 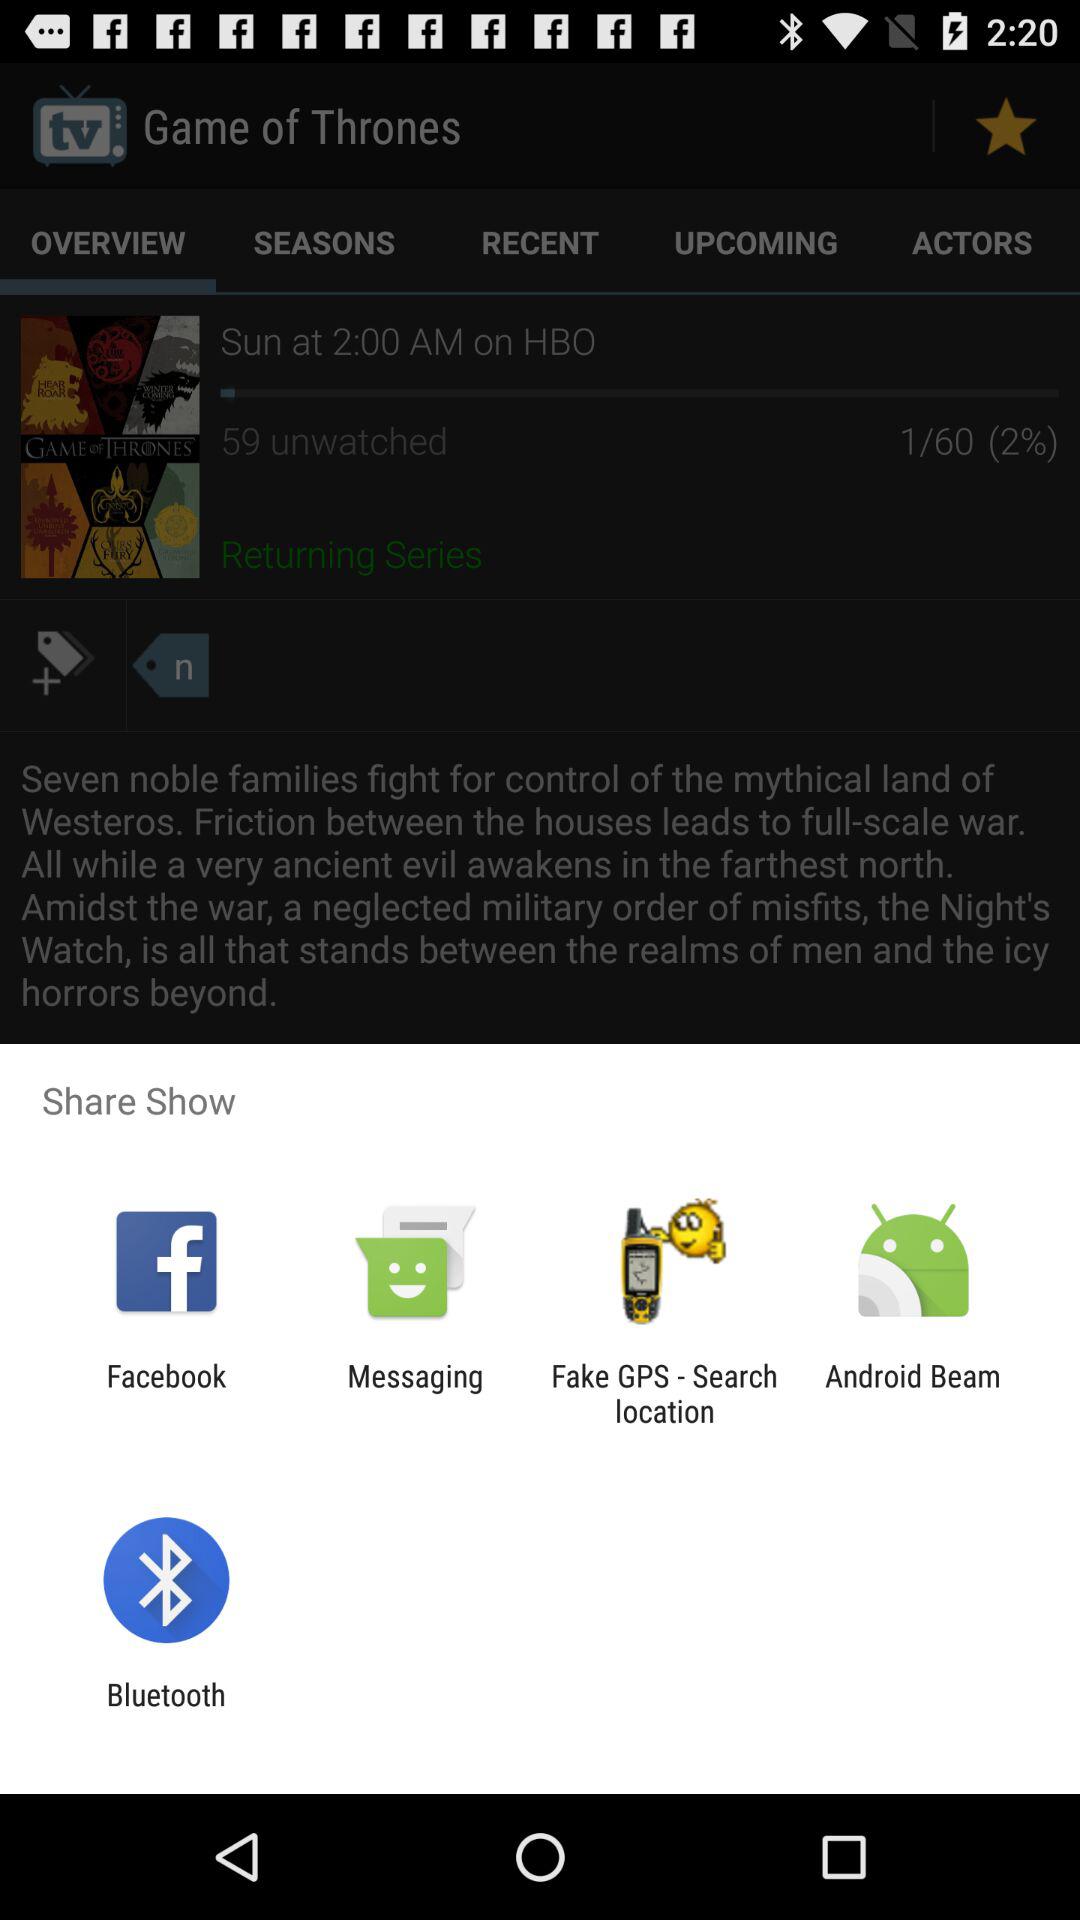 I want to click on scroll until the bluetooth item, so click(x=166, y=1712).